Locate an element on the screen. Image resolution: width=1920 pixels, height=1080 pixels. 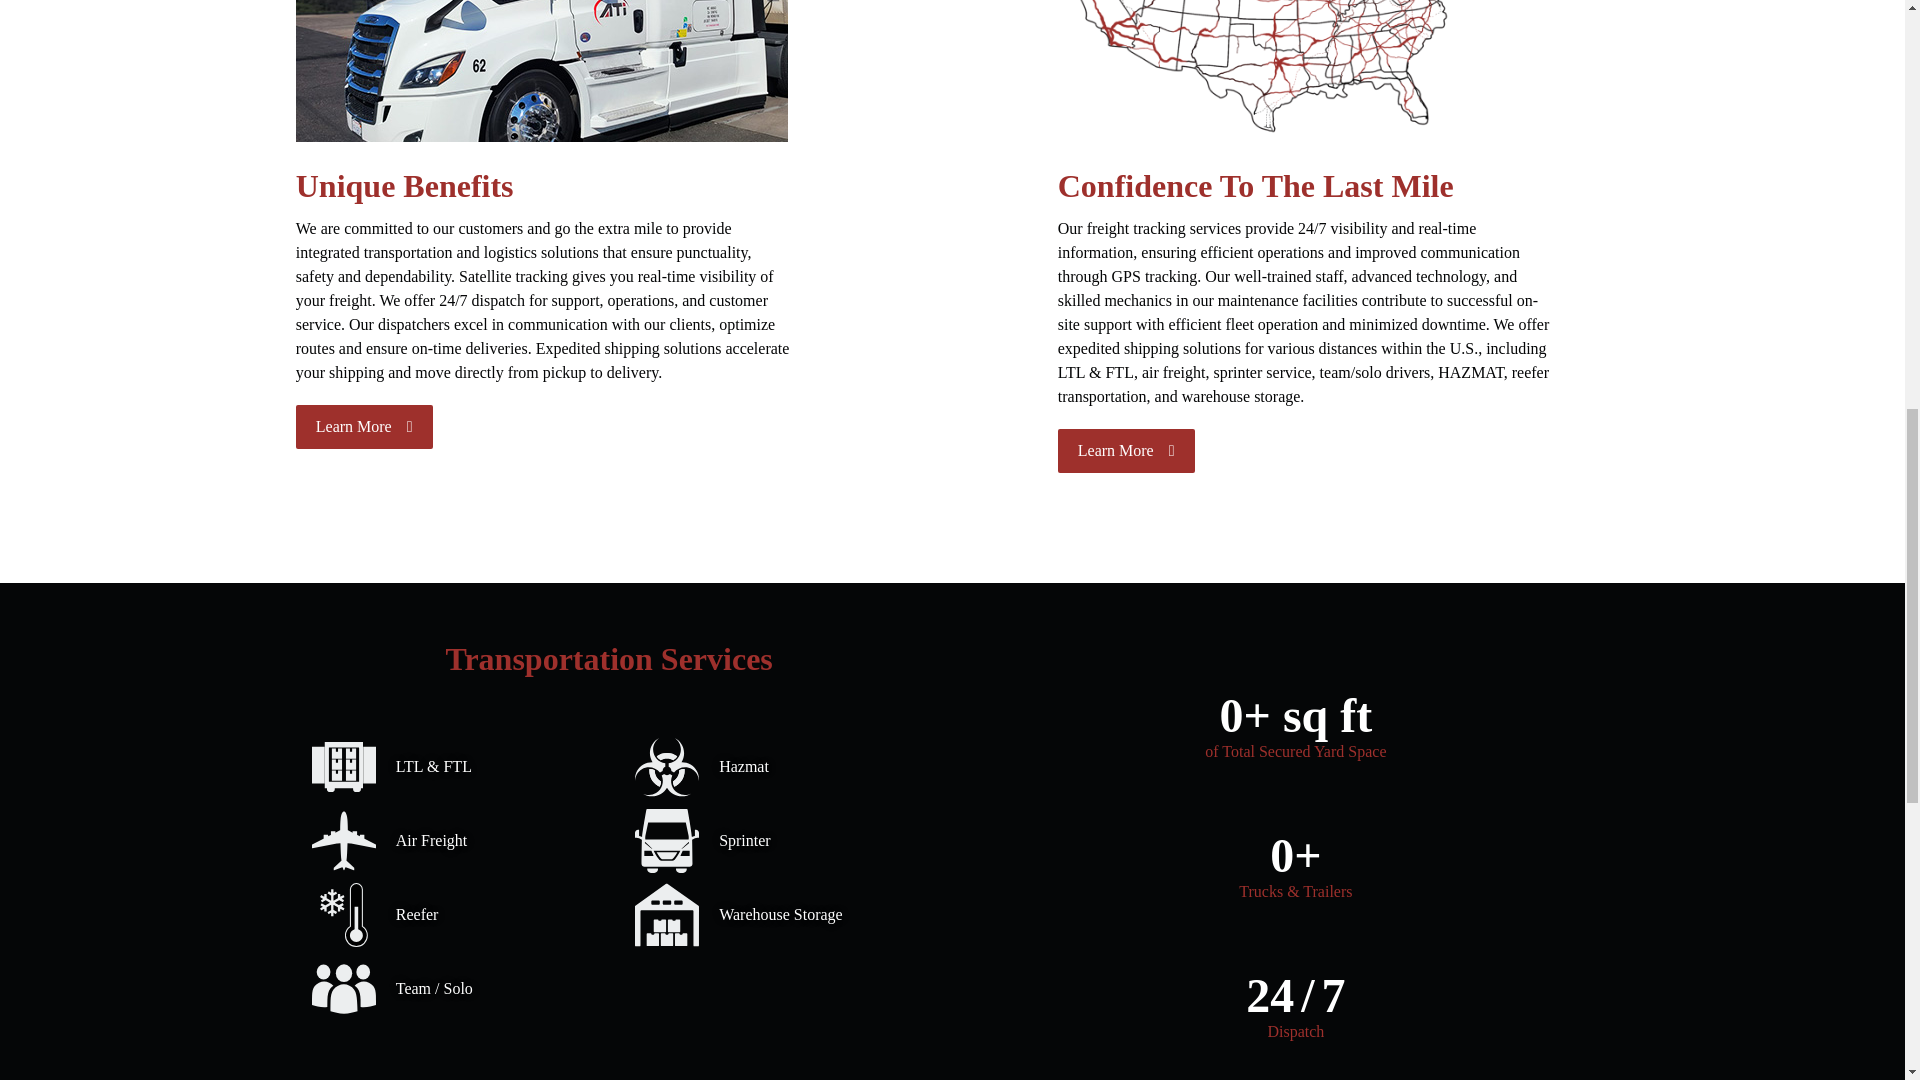
Learn More is located at coordinates (364, 427).